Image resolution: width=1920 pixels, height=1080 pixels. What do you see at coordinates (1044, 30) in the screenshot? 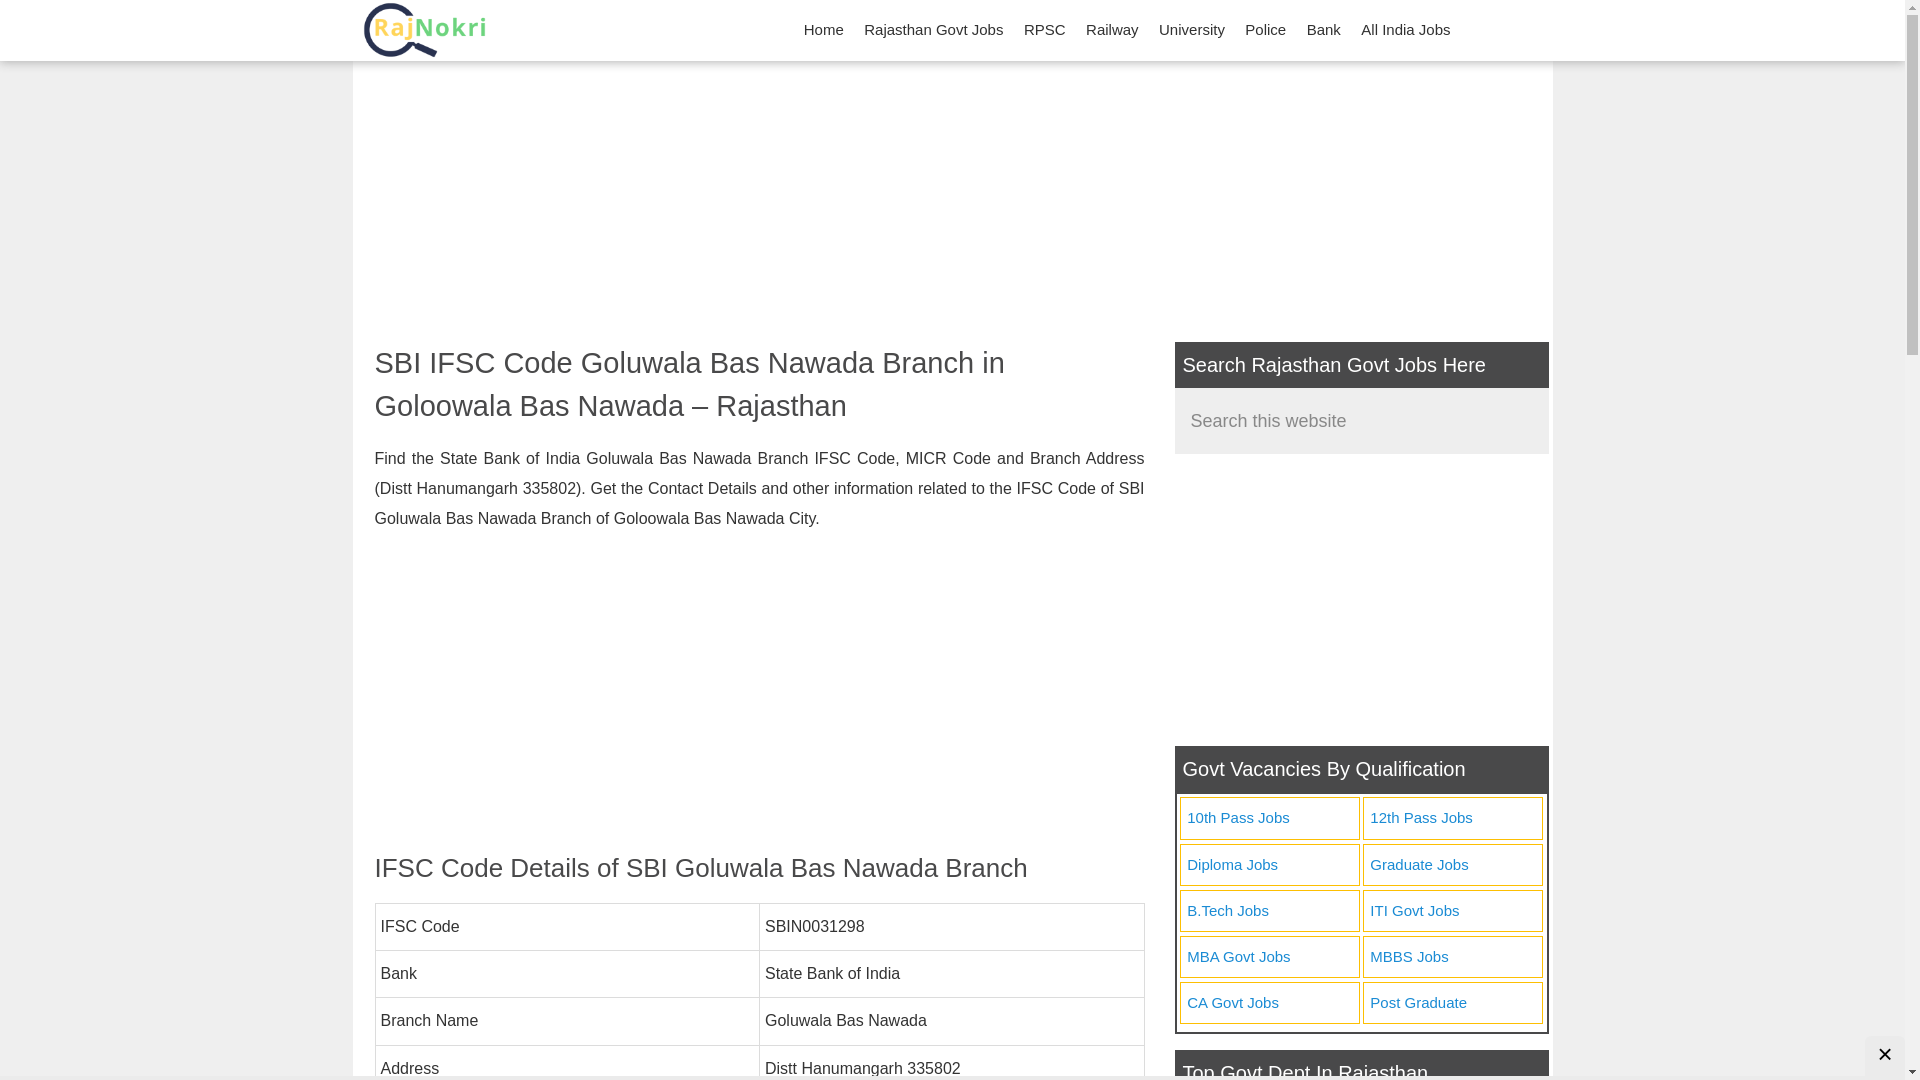
I see `RPSC` at bounding box center [1044, 30].